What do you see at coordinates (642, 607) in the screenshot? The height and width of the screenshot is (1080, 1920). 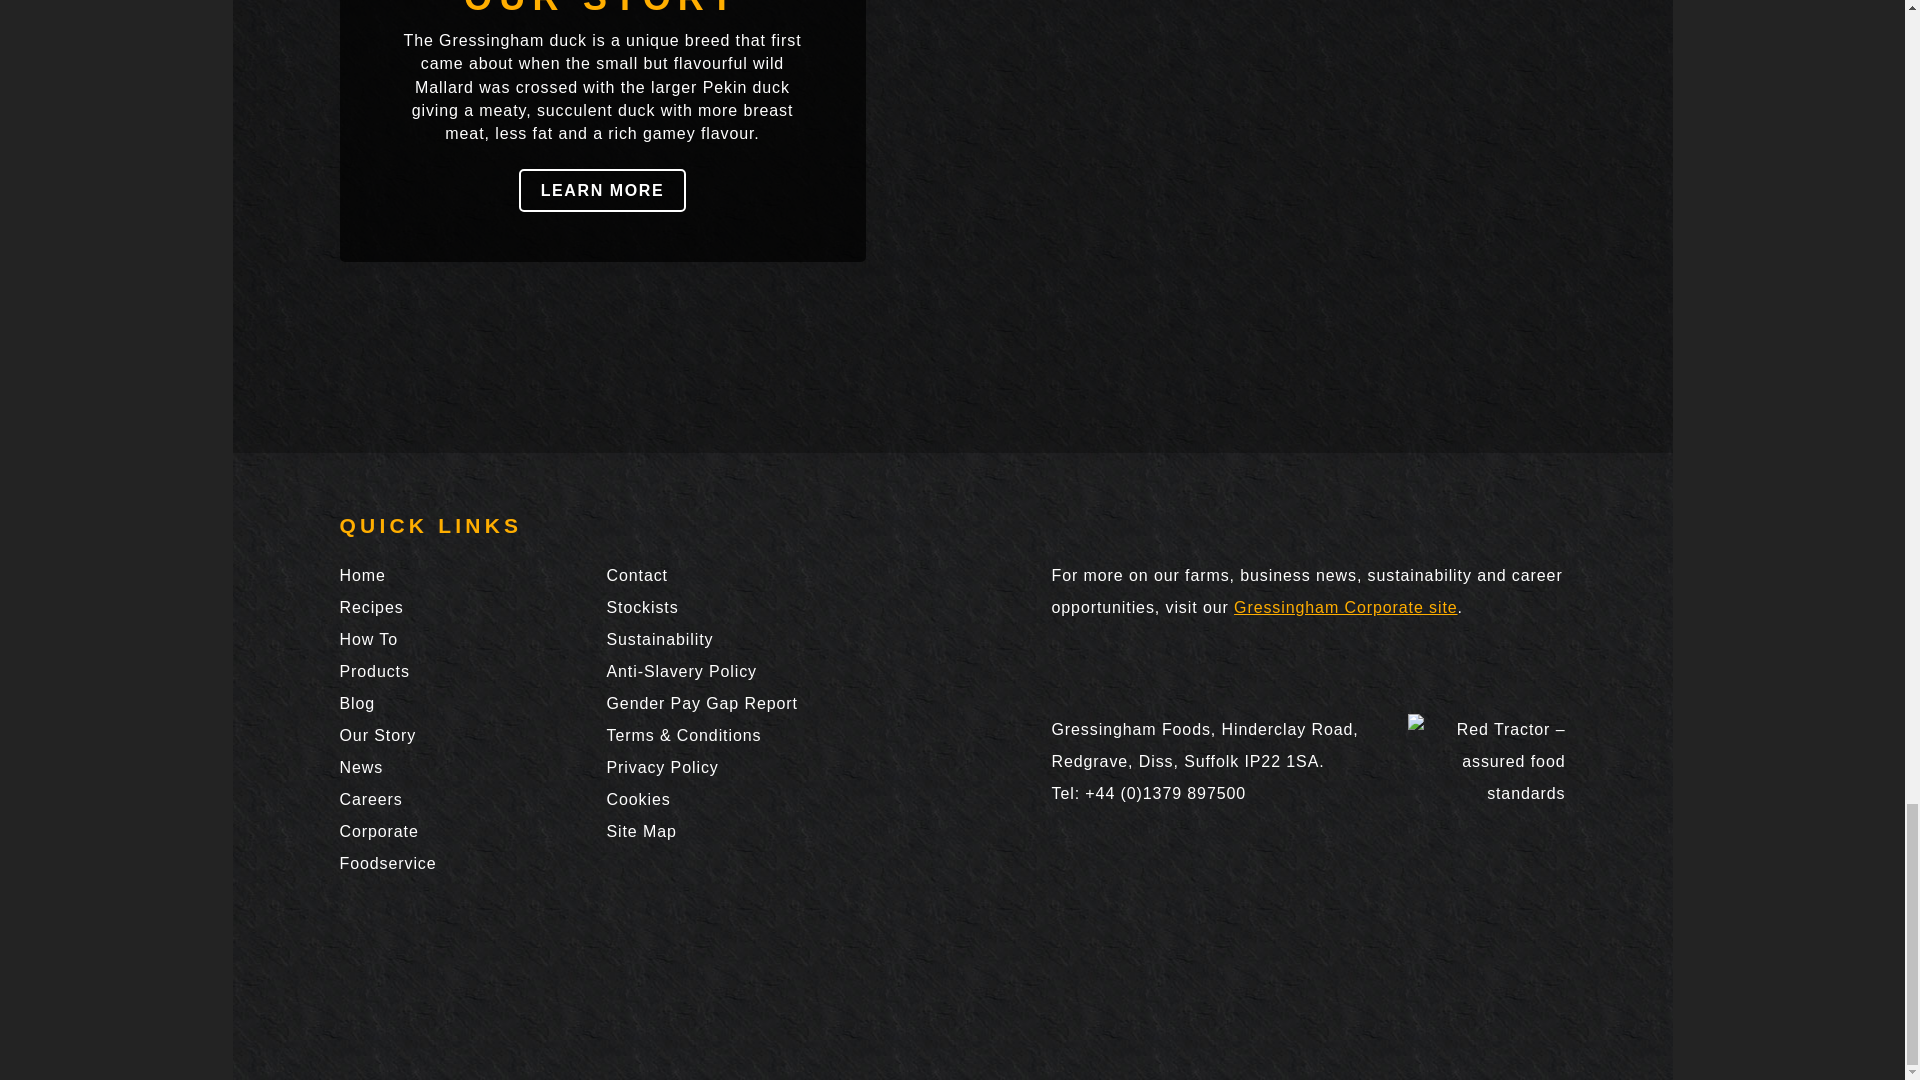 I see `Stockists` at bounding box center [642, 607].